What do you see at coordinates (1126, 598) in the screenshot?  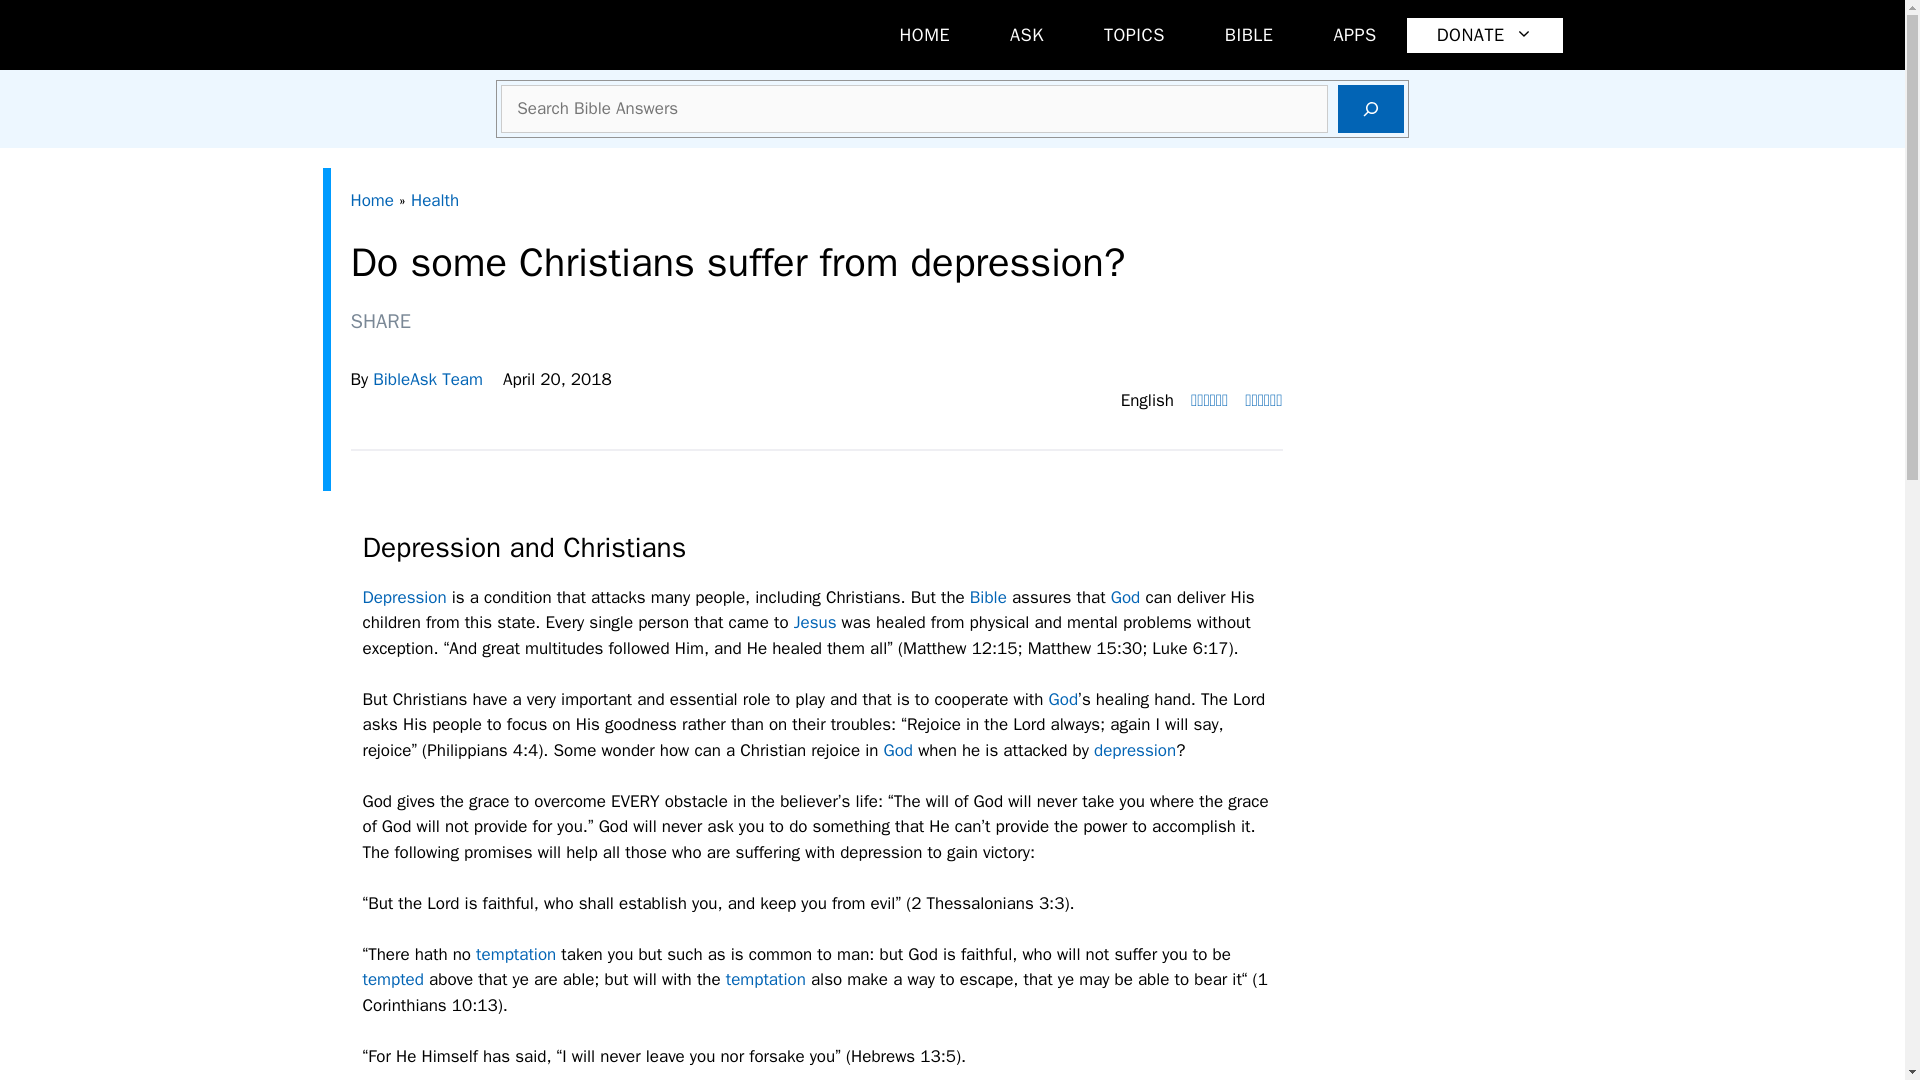 I see `God` at bounding box center [1126, 598].